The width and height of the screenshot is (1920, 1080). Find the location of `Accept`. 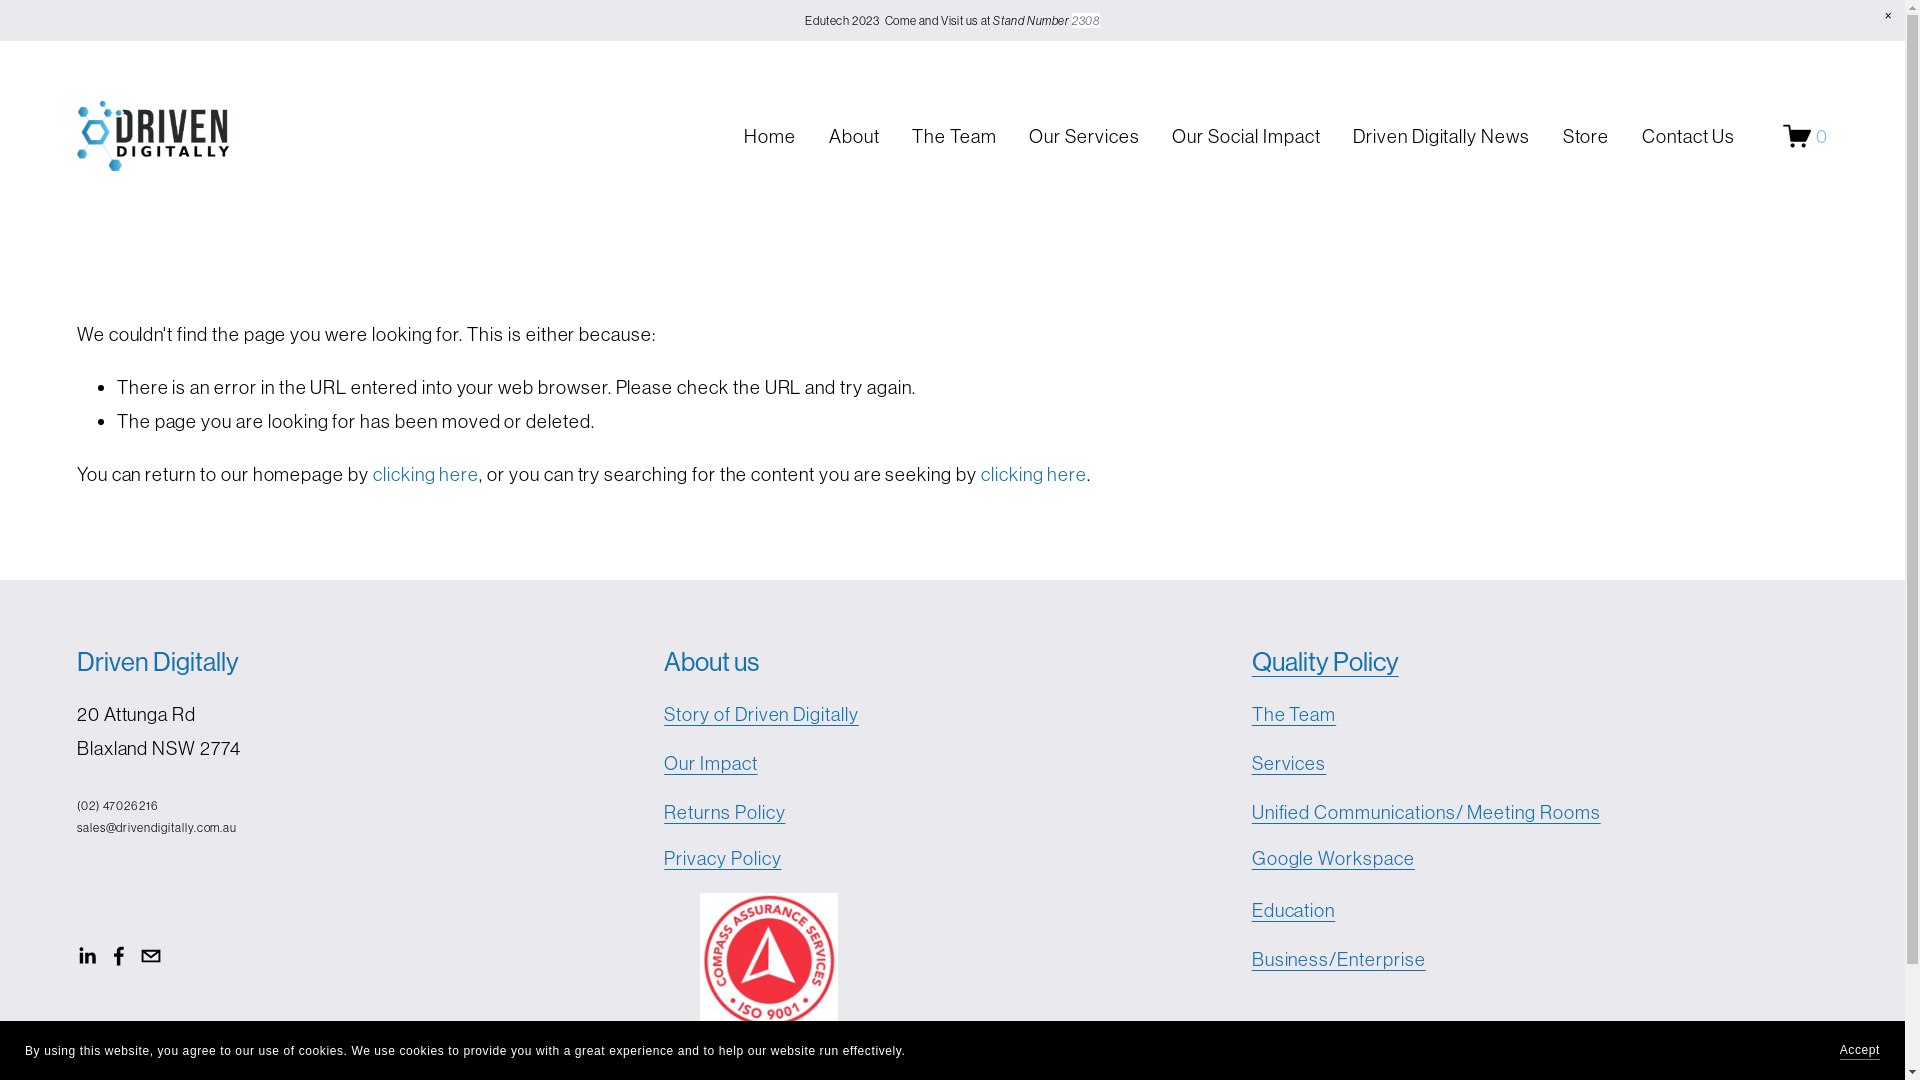

Accept is located at coordinates (1860, 1050).